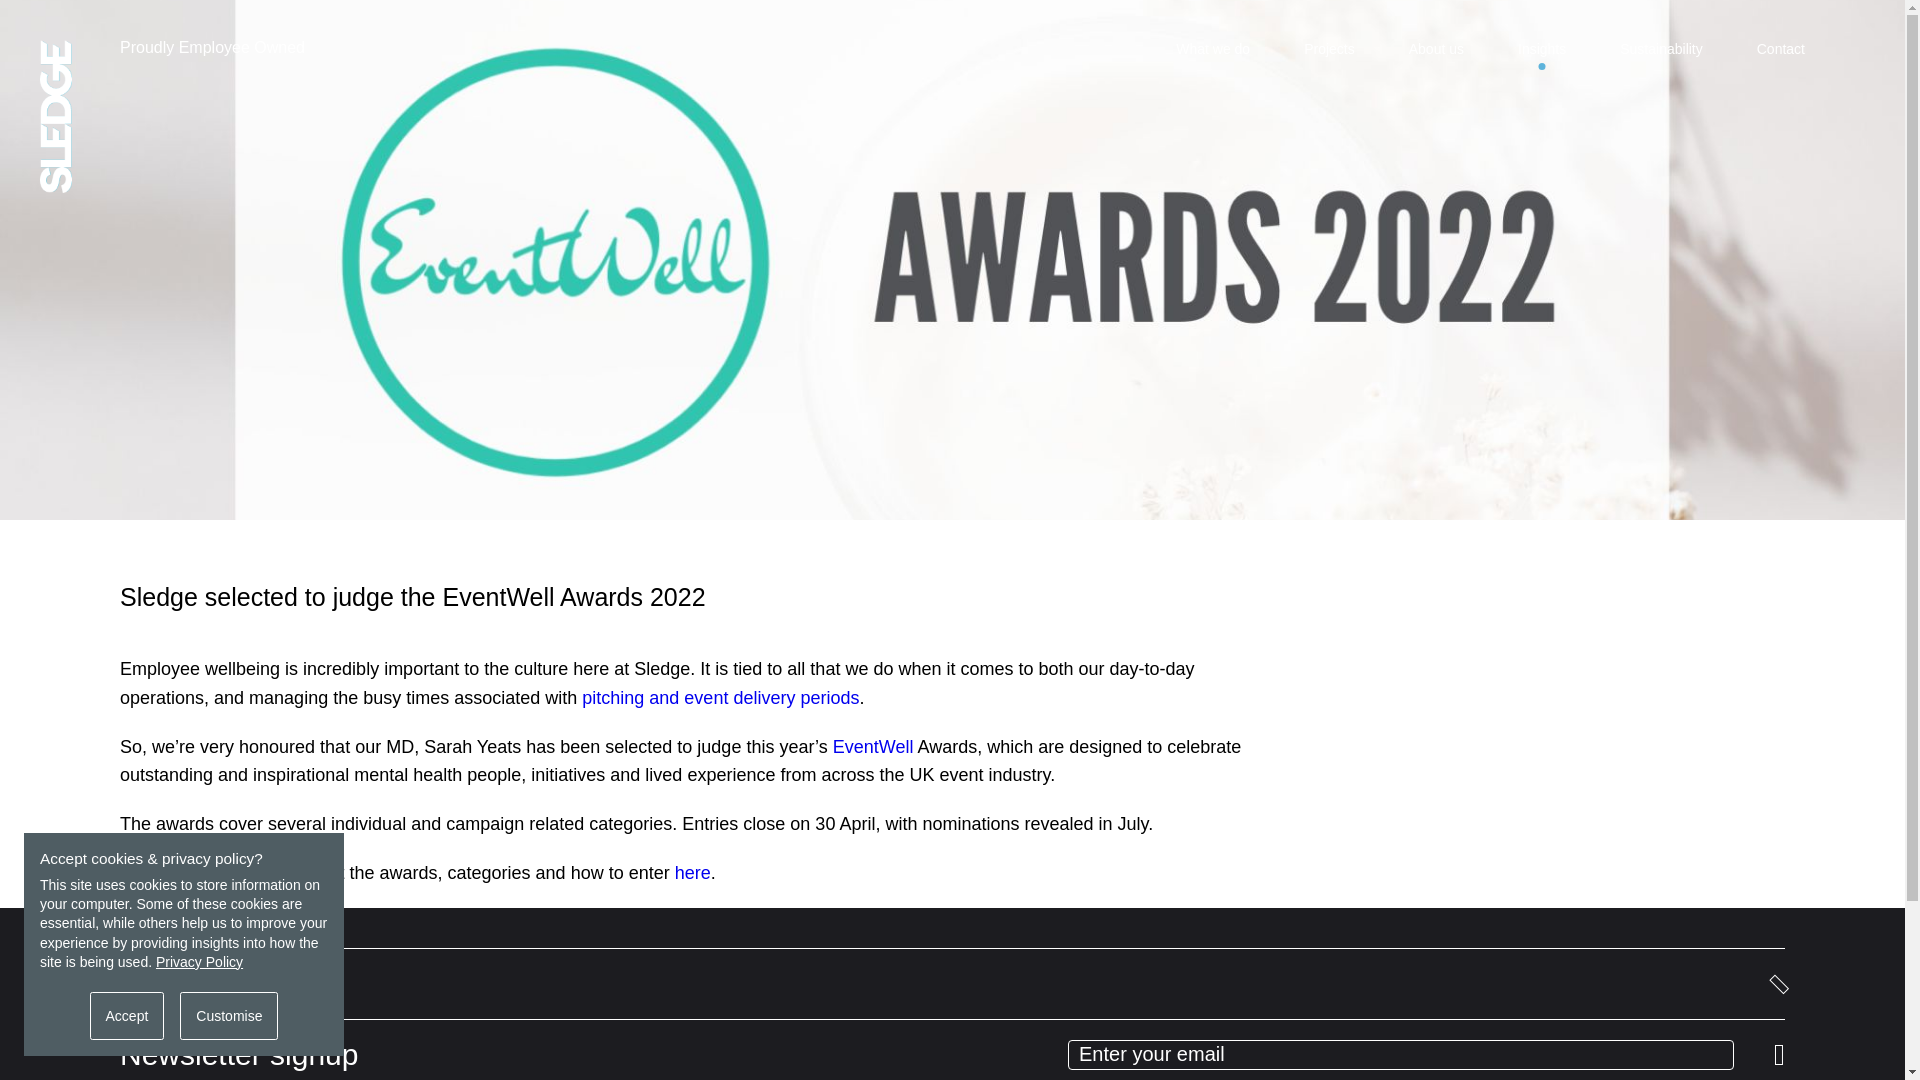 The height and width of the screenshot is (1080, 1920). I want to click on Get in touch, so click(952, 984).